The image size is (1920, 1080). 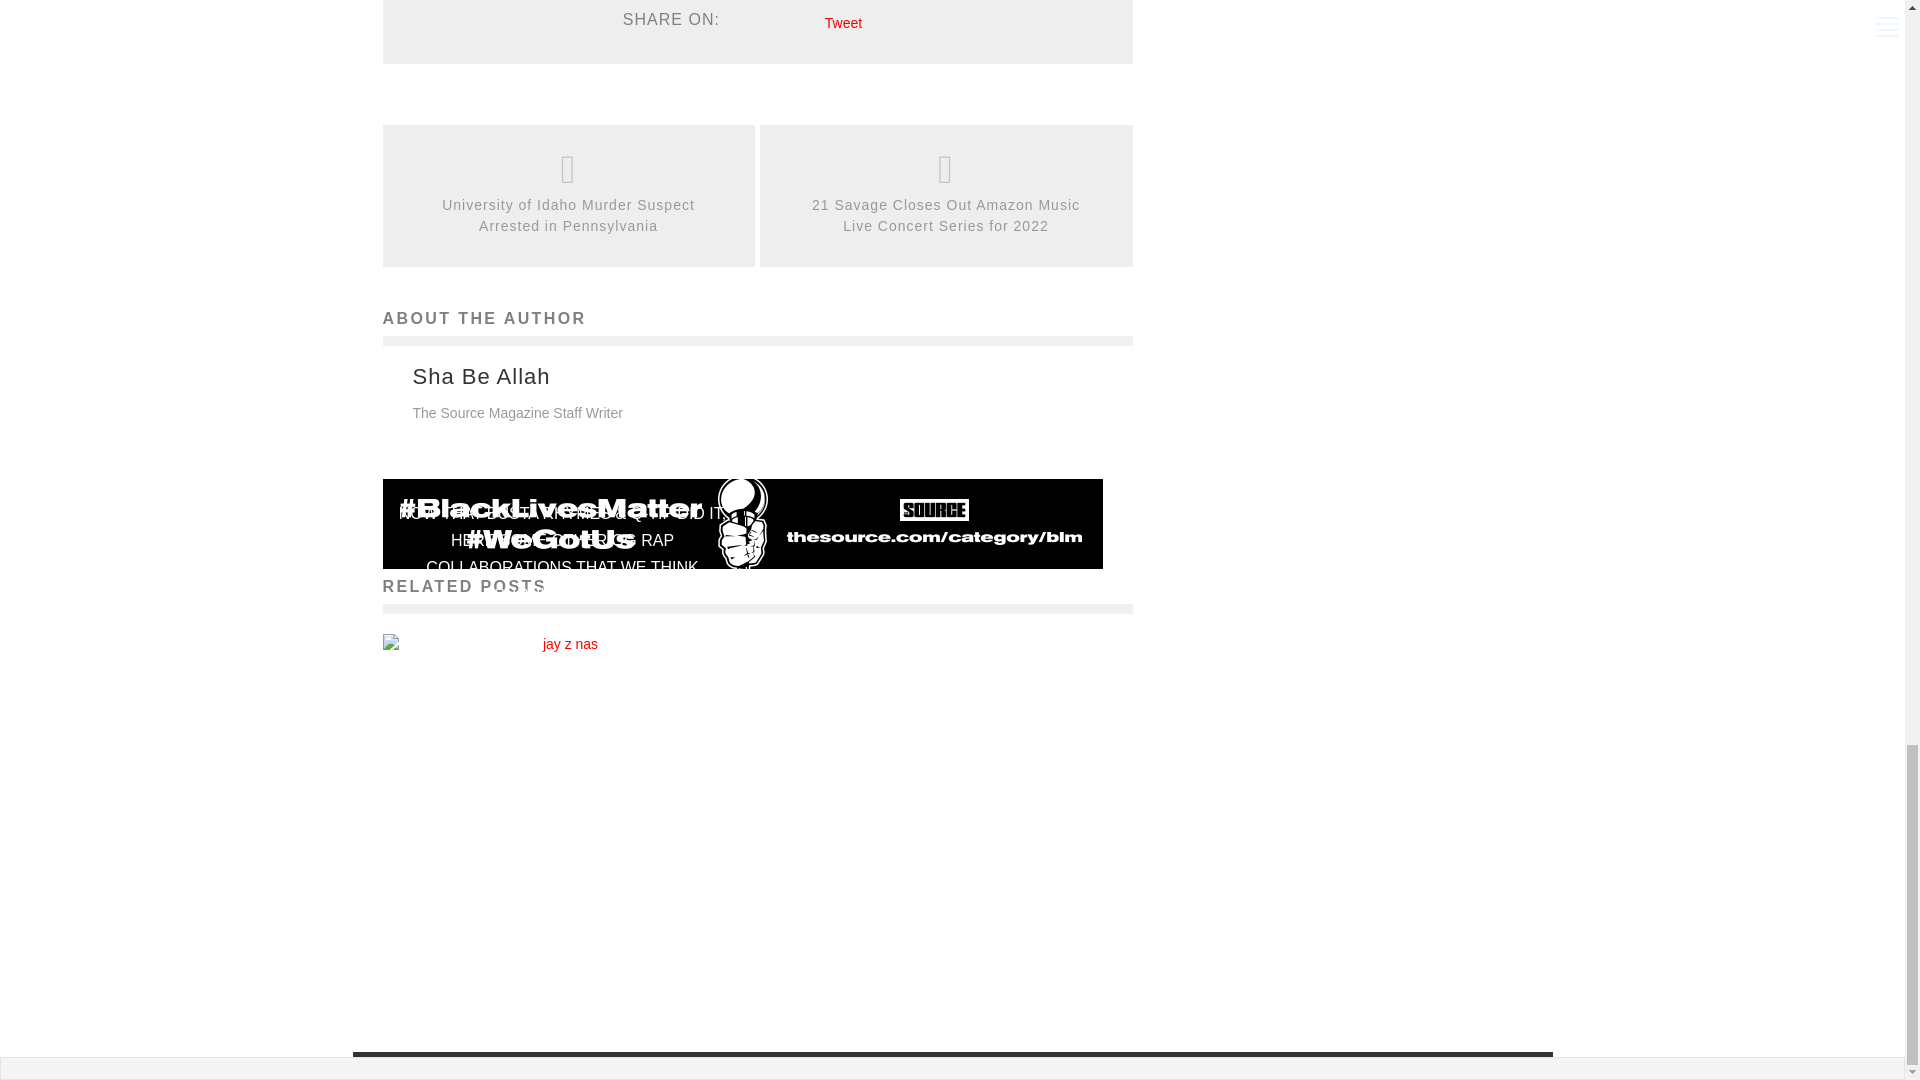 What do you see at coordinates (480, 376) in the screenshot?
I see `Sha Be Allah` at bounding box center [480, 376].